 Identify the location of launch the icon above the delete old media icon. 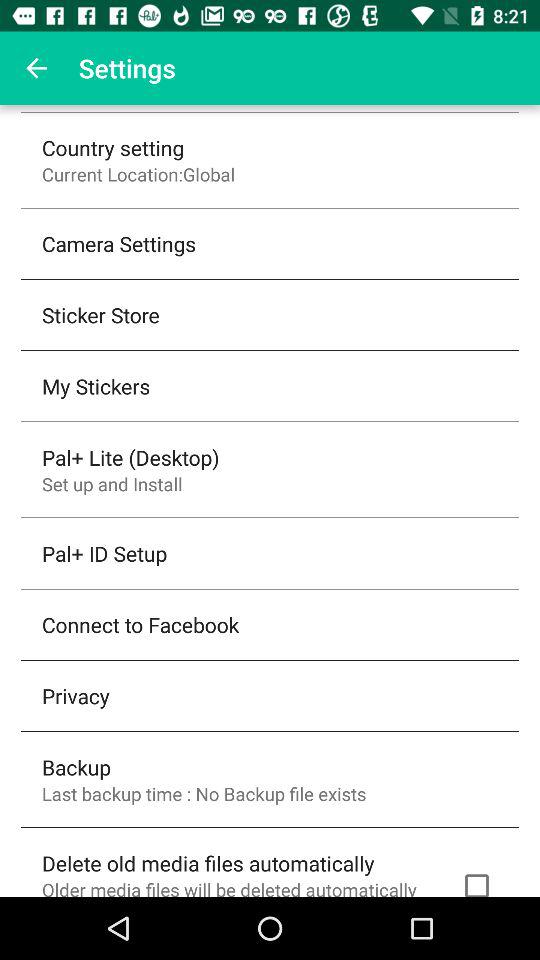
(204, 794).